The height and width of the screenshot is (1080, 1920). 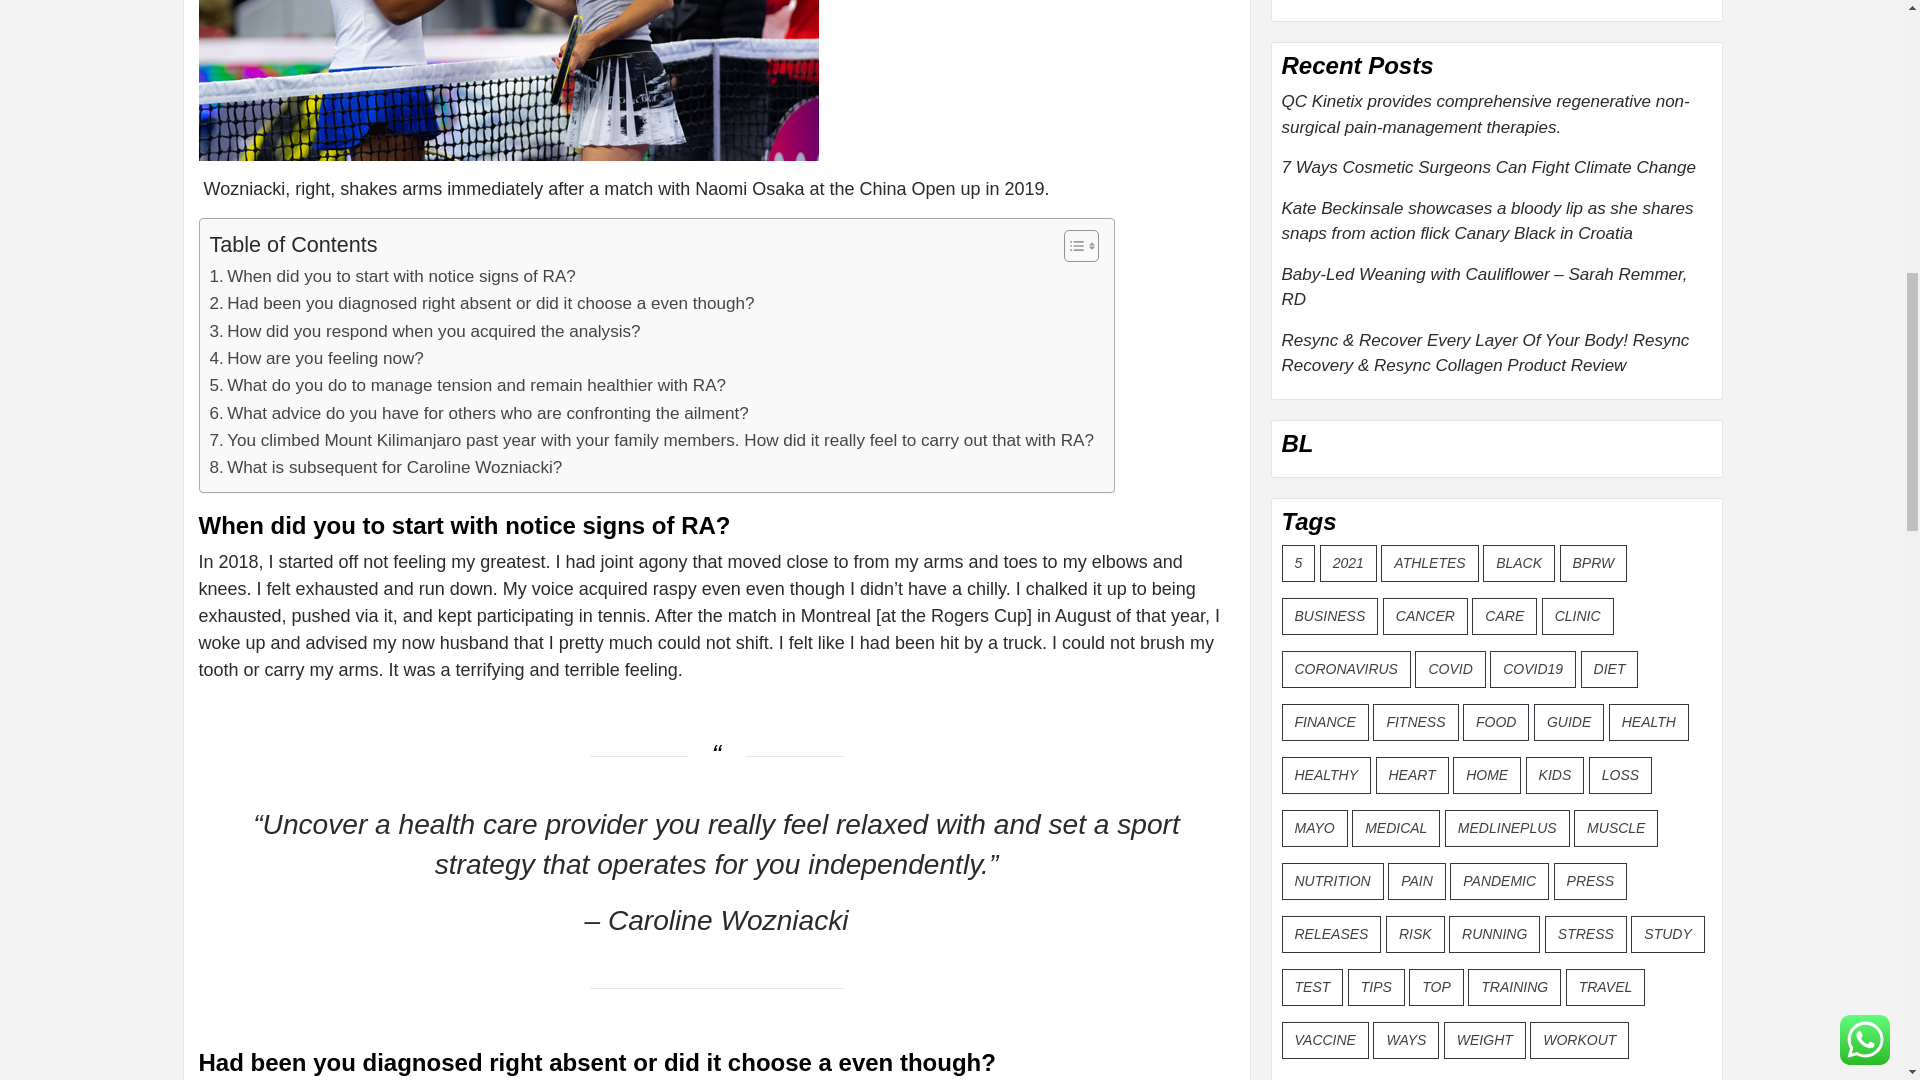 What do you see at coordinates (392, 276) in the screenshot?
I see `When did you to start with notice signs of RA?` at bounding box center [392, 276].